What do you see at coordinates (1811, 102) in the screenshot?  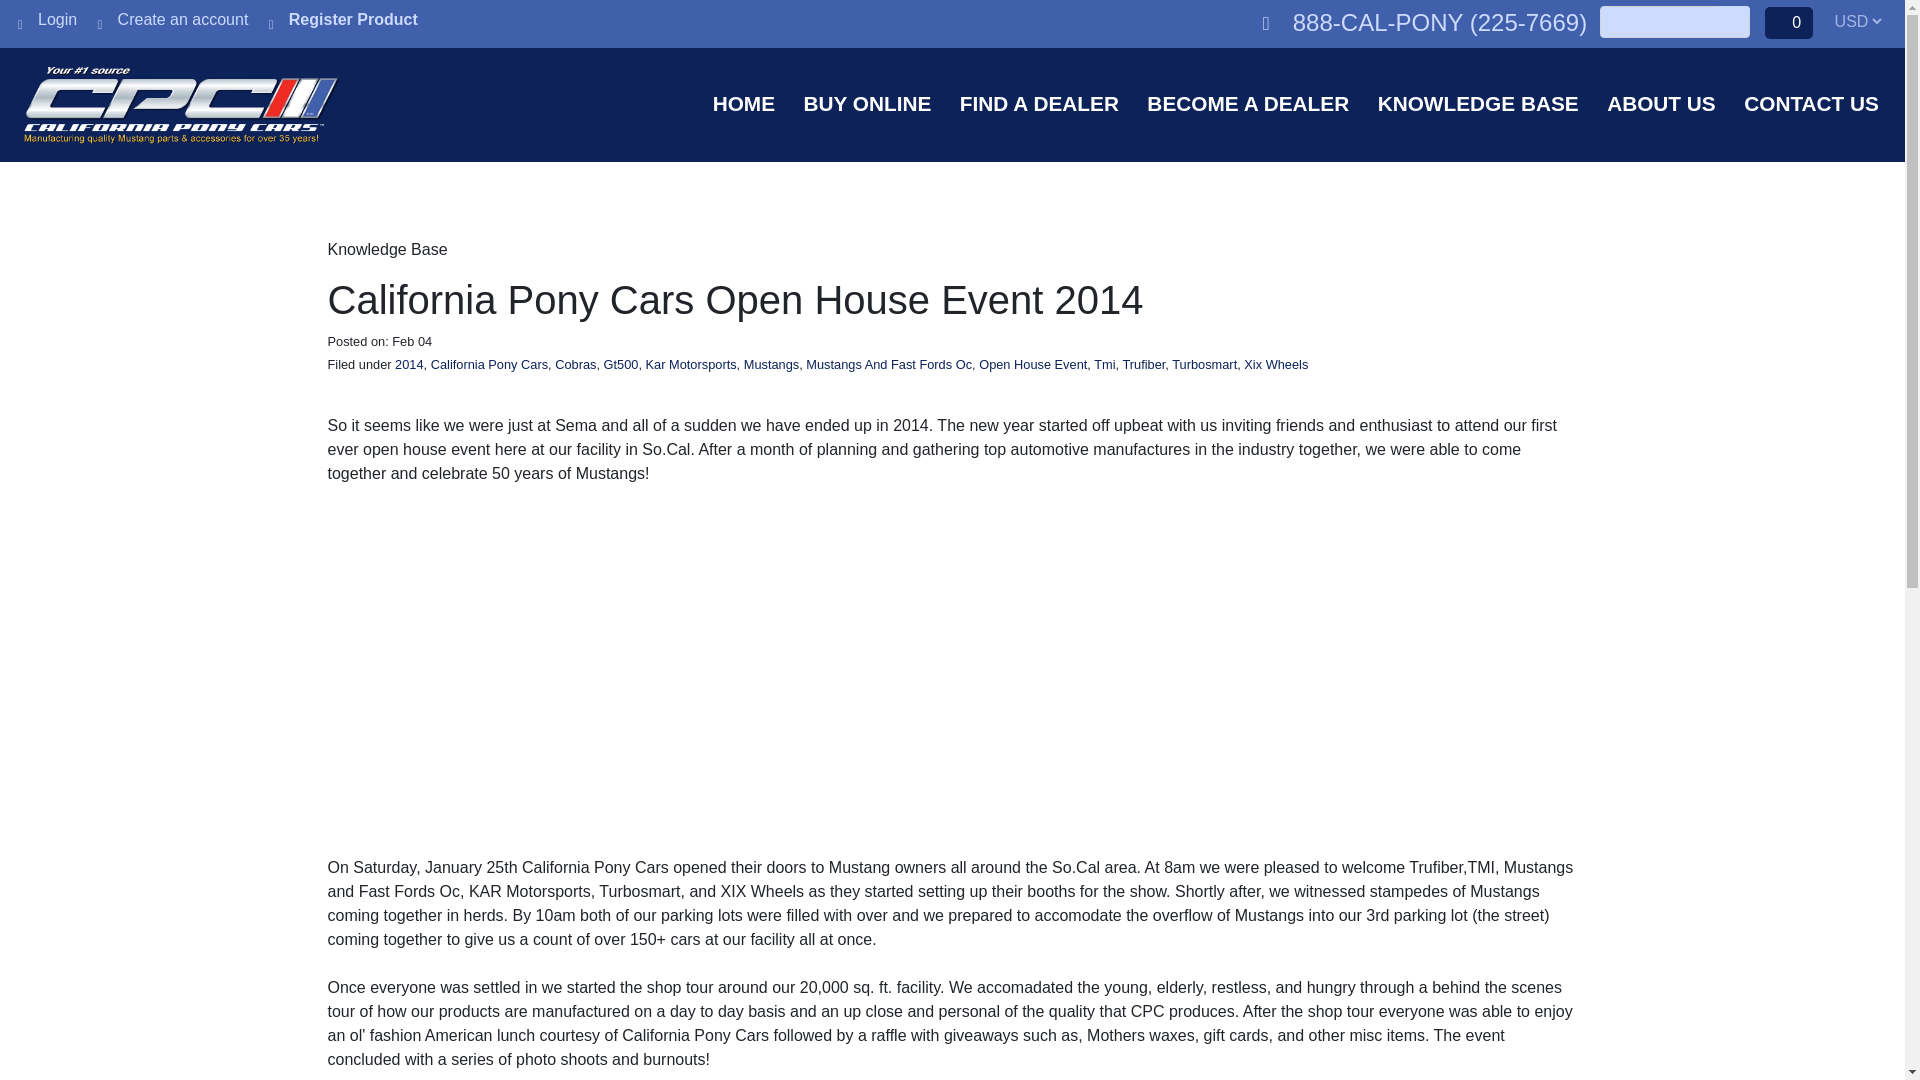 I see `CONTACT US` at bounding box center [1811, 102].